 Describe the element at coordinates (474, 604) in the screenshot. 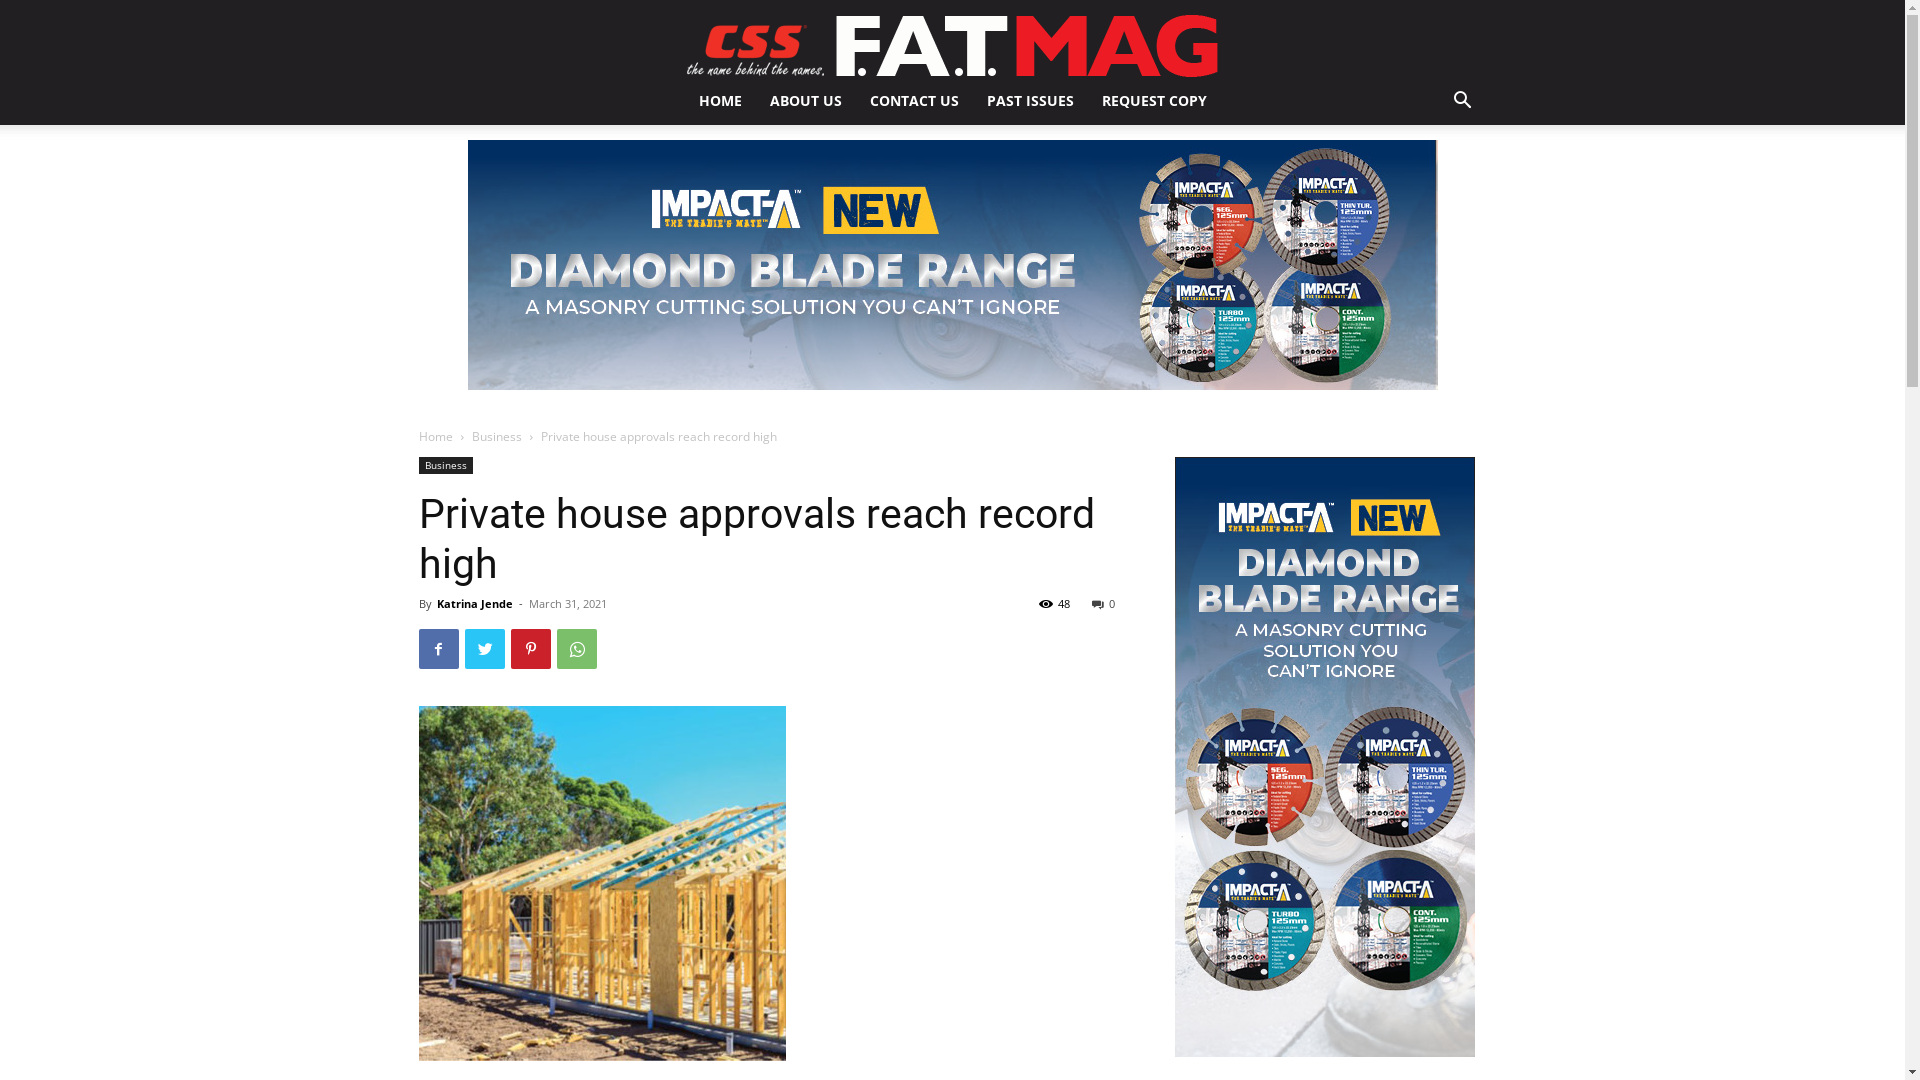

I see `Katrina Jende` at that location.